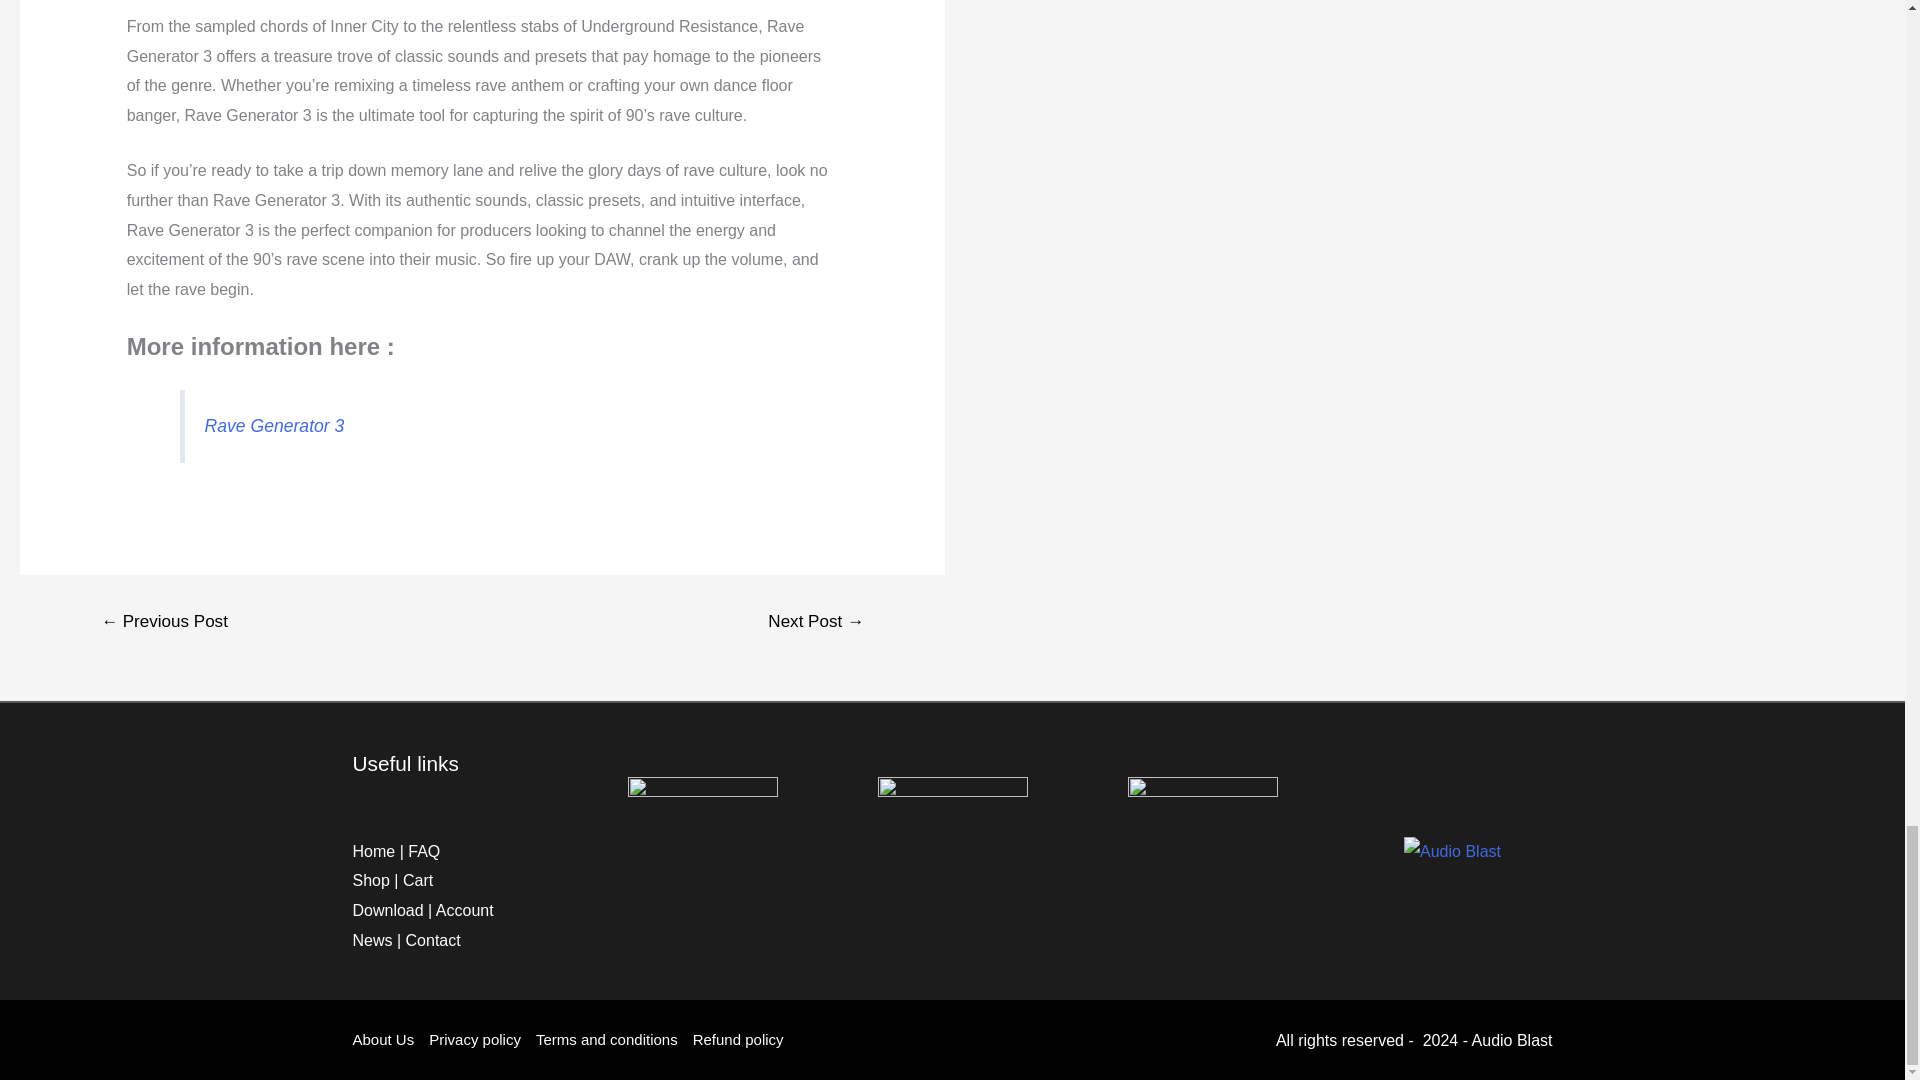 The width and height of the screenshot is (1920, 1080). Describe the element at coordinates (373, 851) in the screenshot. I see `Home` at that location.